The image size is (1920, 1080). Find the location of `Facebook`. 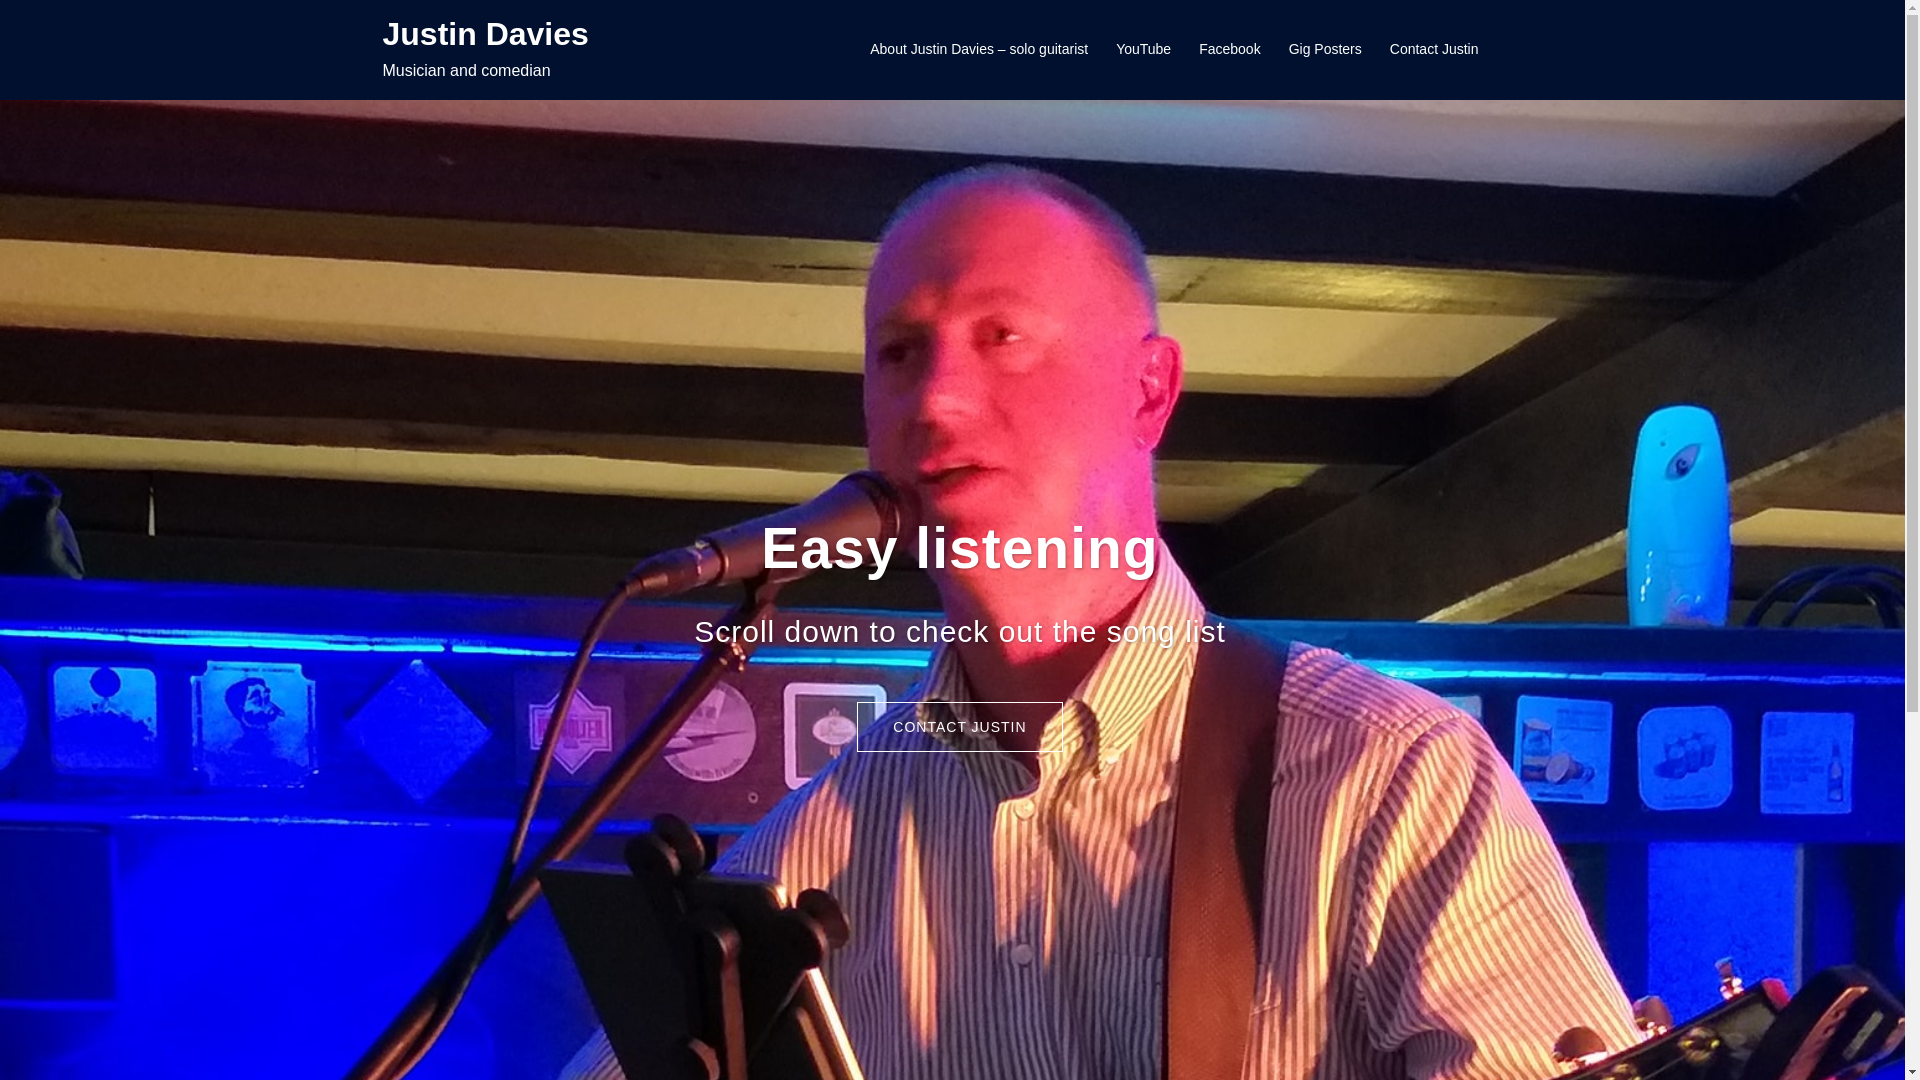

Facebook is located at coordinates (1230, 50).